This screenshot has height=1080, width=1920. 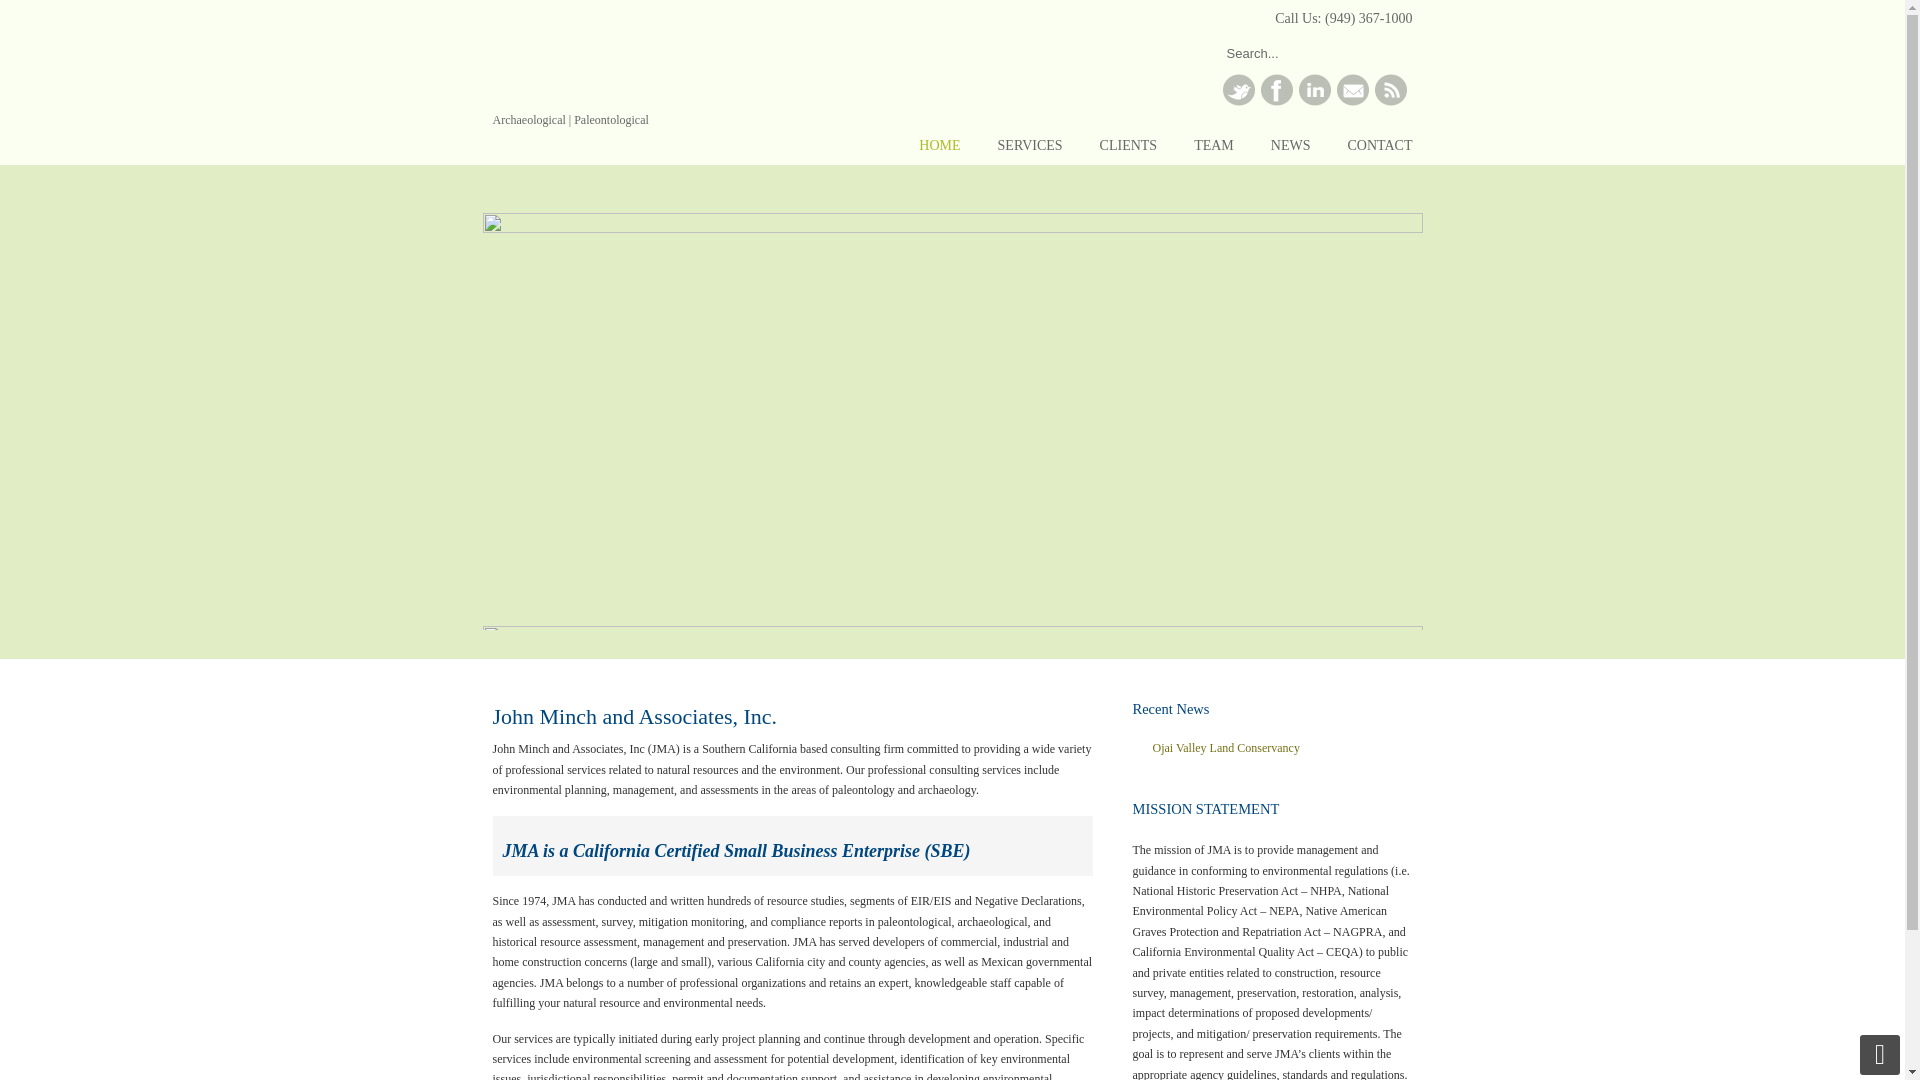 What do you see at coordinates (1380, 146) in the screenshot?
I see `CONTACT` at bounding box center [1380, 146].